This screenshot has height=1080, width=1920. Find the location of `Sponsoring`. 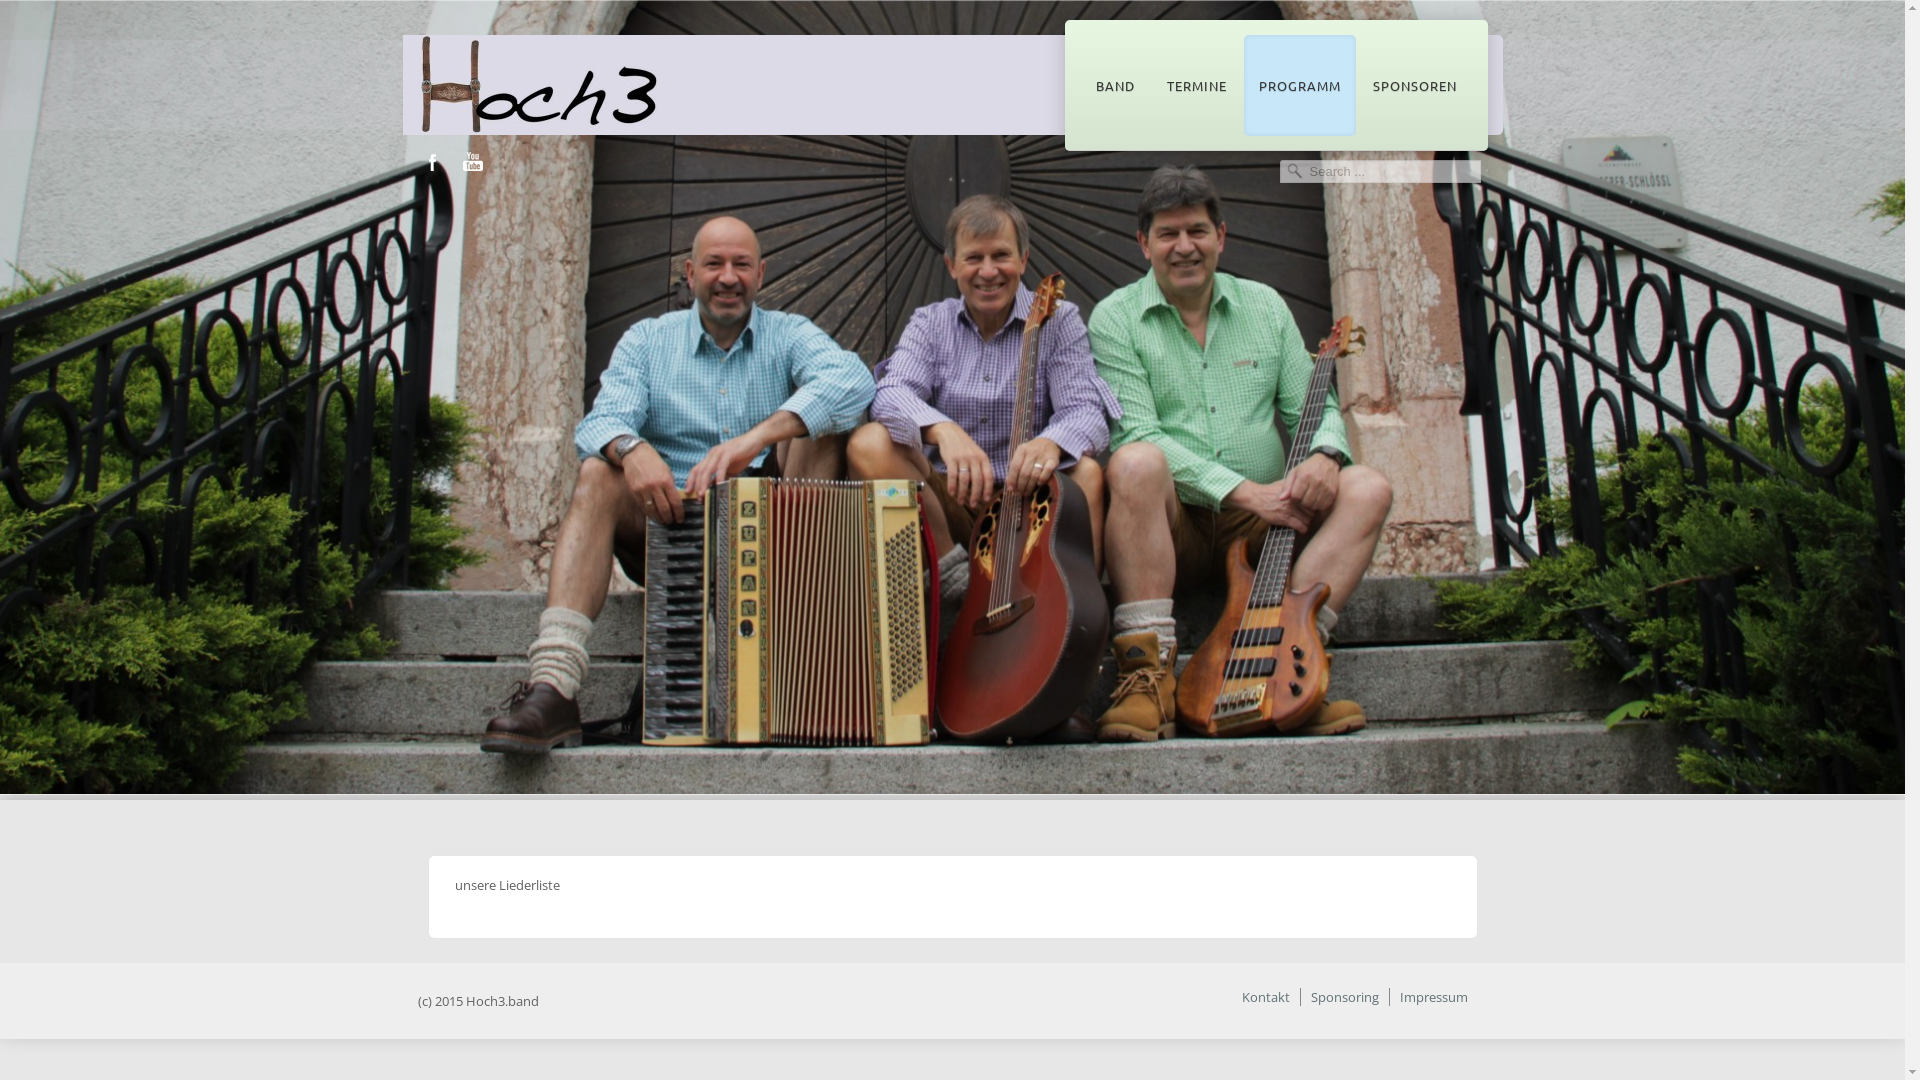

Sponsoring is located at coordinates (1344, 997).